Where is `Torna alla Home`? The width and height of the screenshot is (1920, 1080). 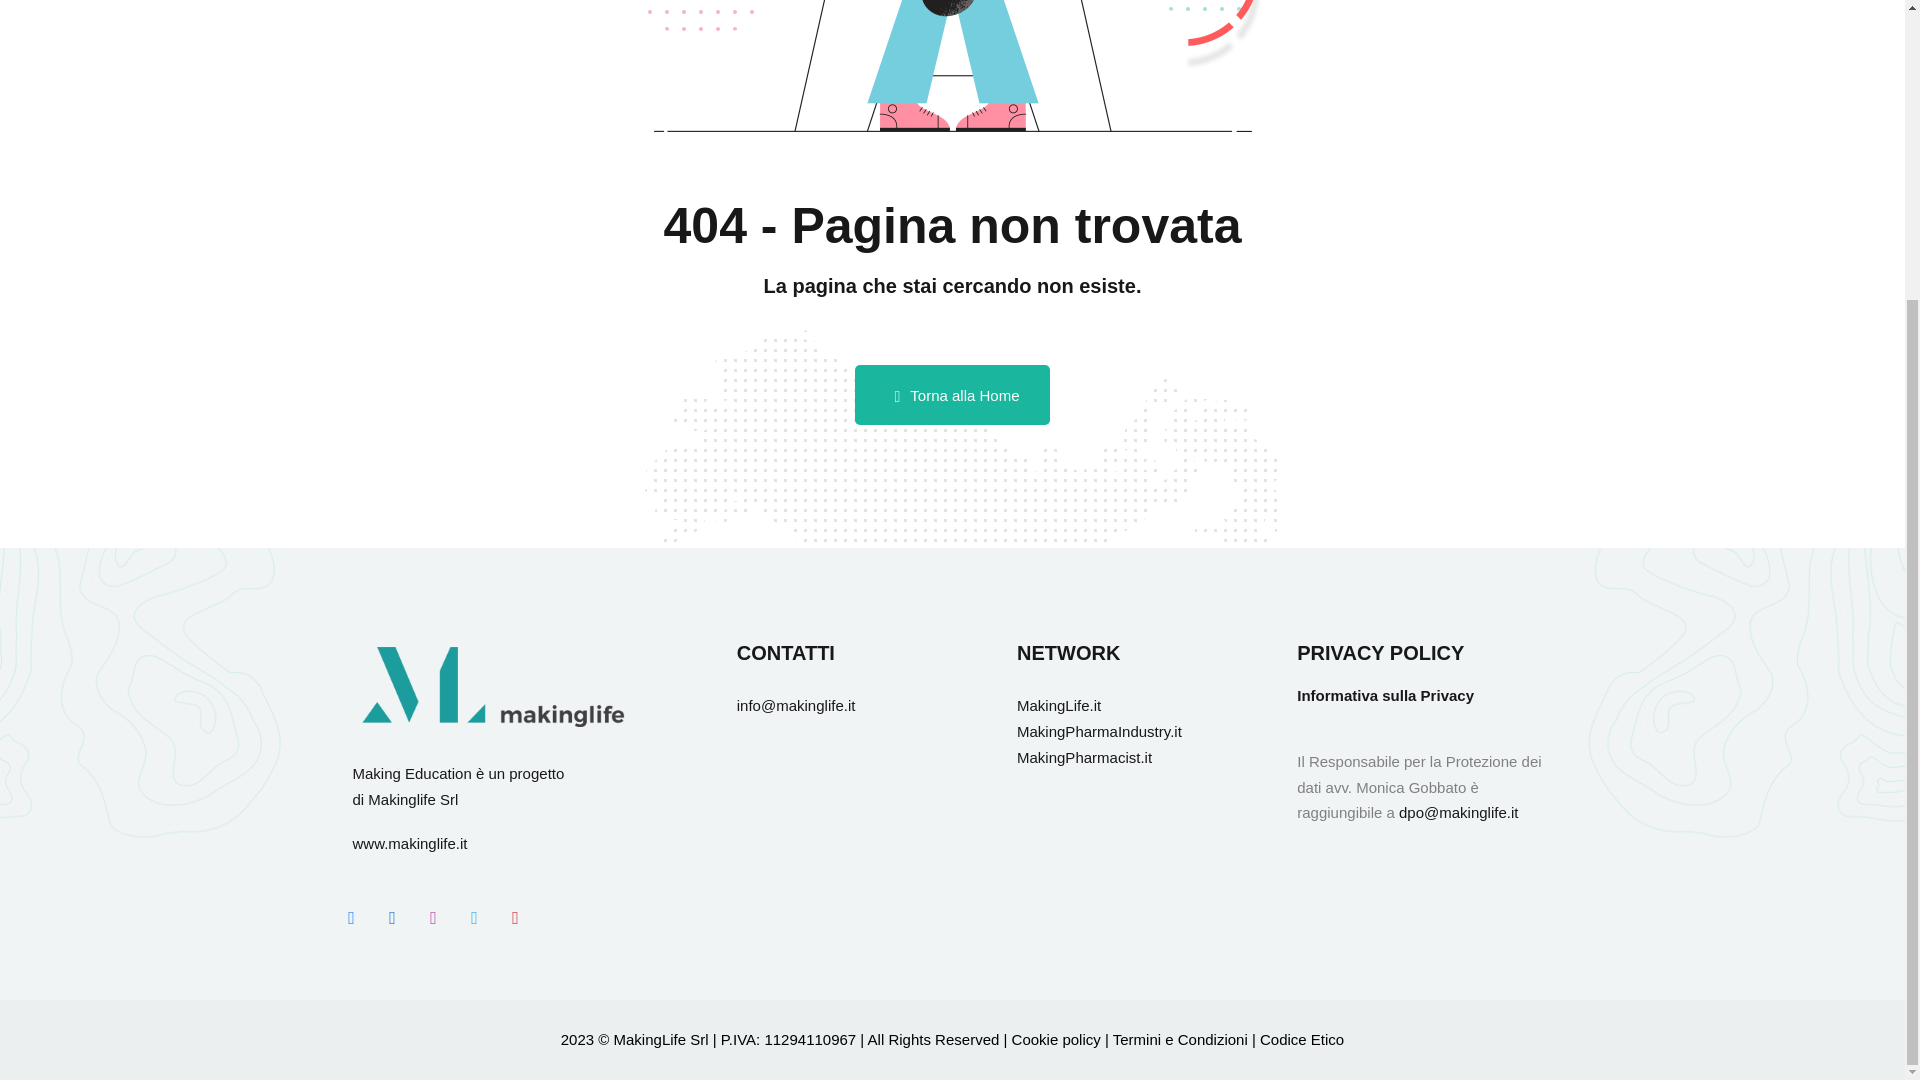 Torna alla Home is located at coordinates (951, 395).